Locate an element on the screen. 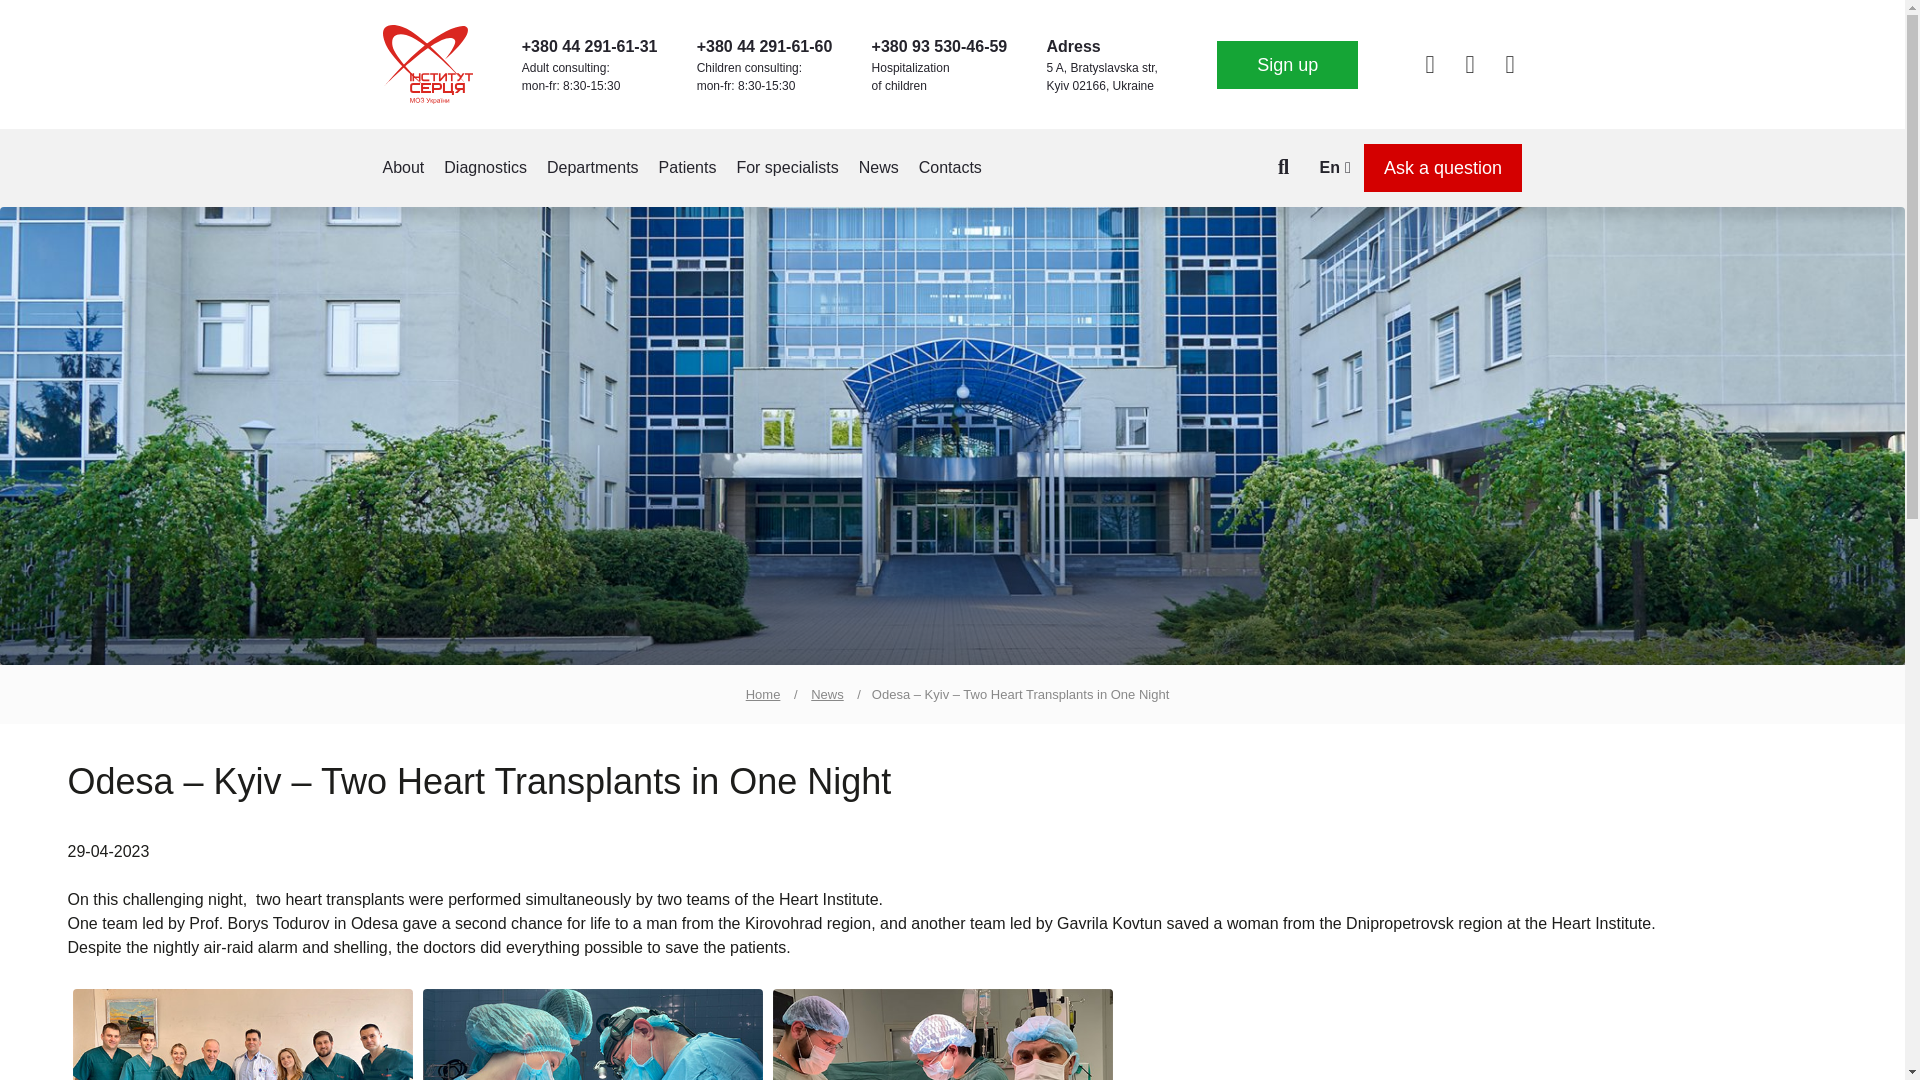  Adress is located at coordinates (1073, 46).